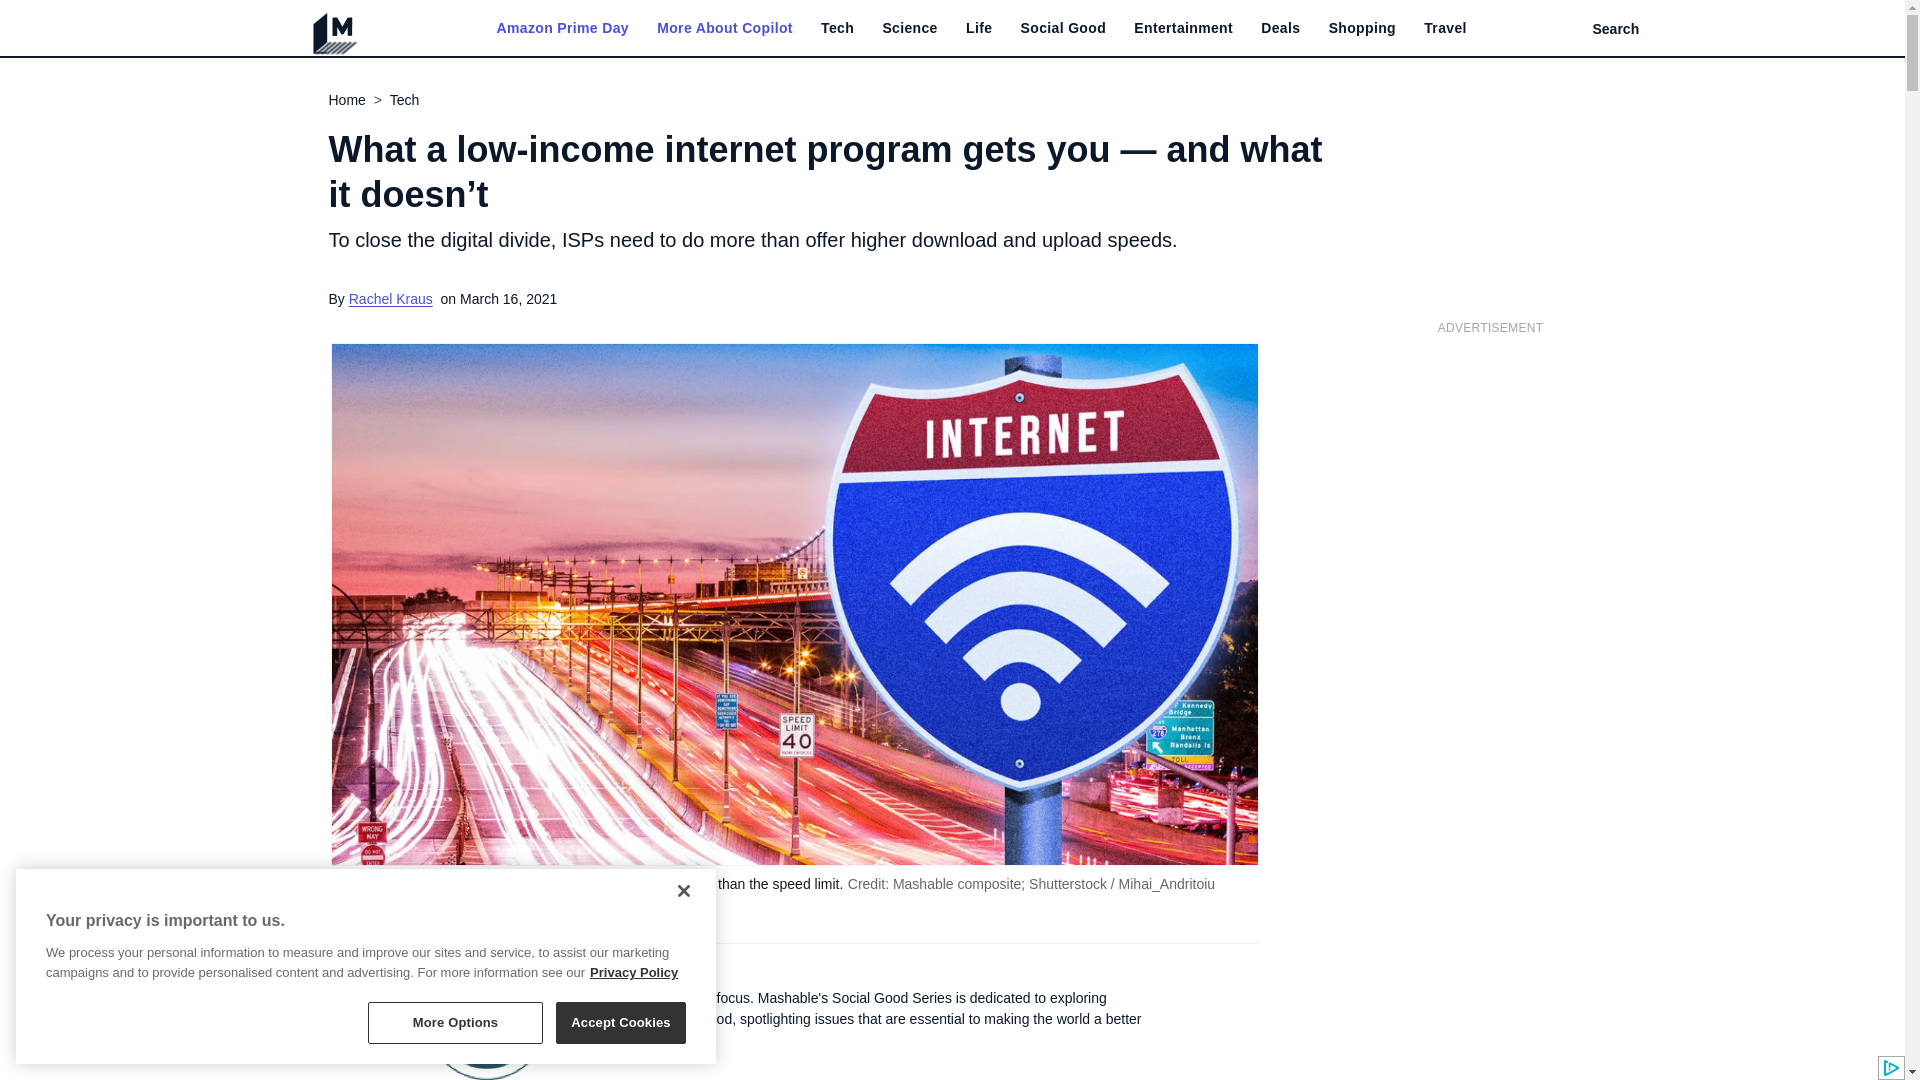  Describe the element at coordinates (1183, 28) in the screenshot. I see `Entertainment` at that location.